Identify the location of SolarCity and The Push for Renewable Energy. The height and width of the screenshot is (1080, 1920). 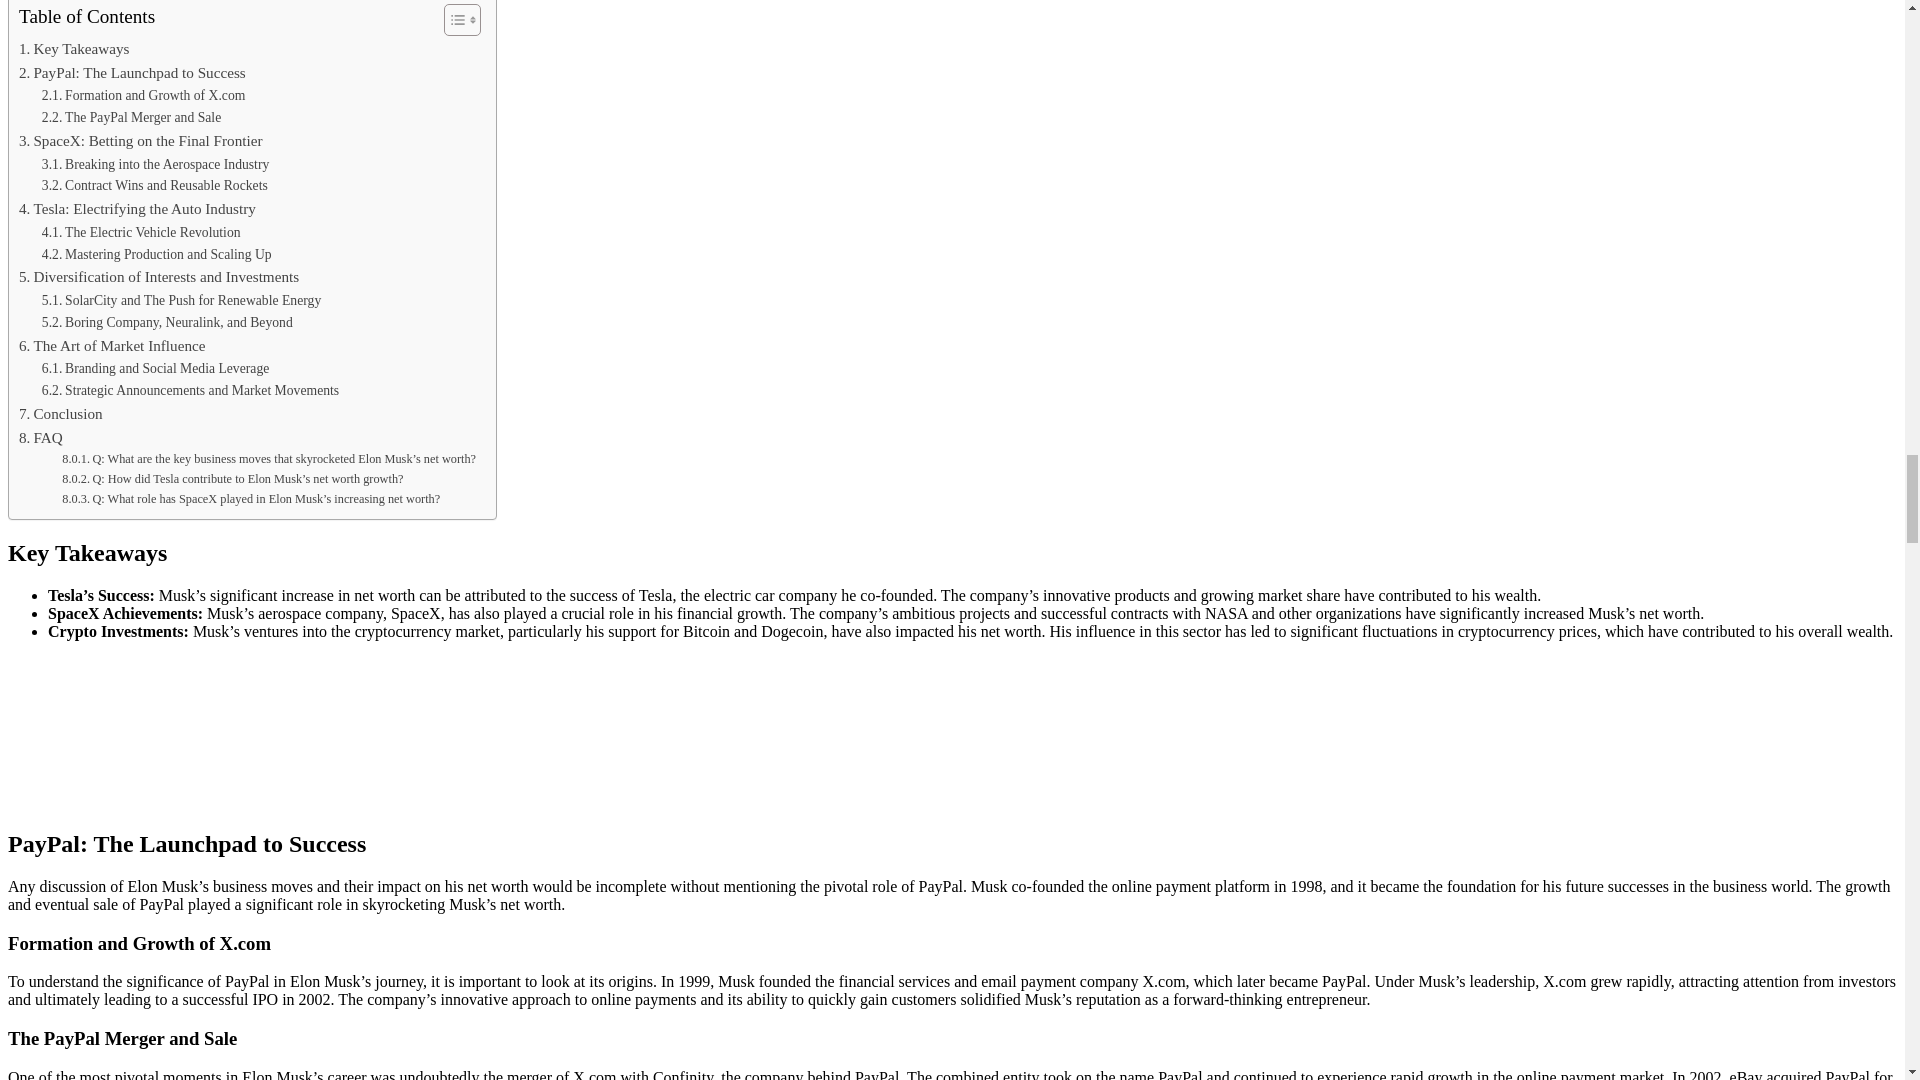
(181, 301).